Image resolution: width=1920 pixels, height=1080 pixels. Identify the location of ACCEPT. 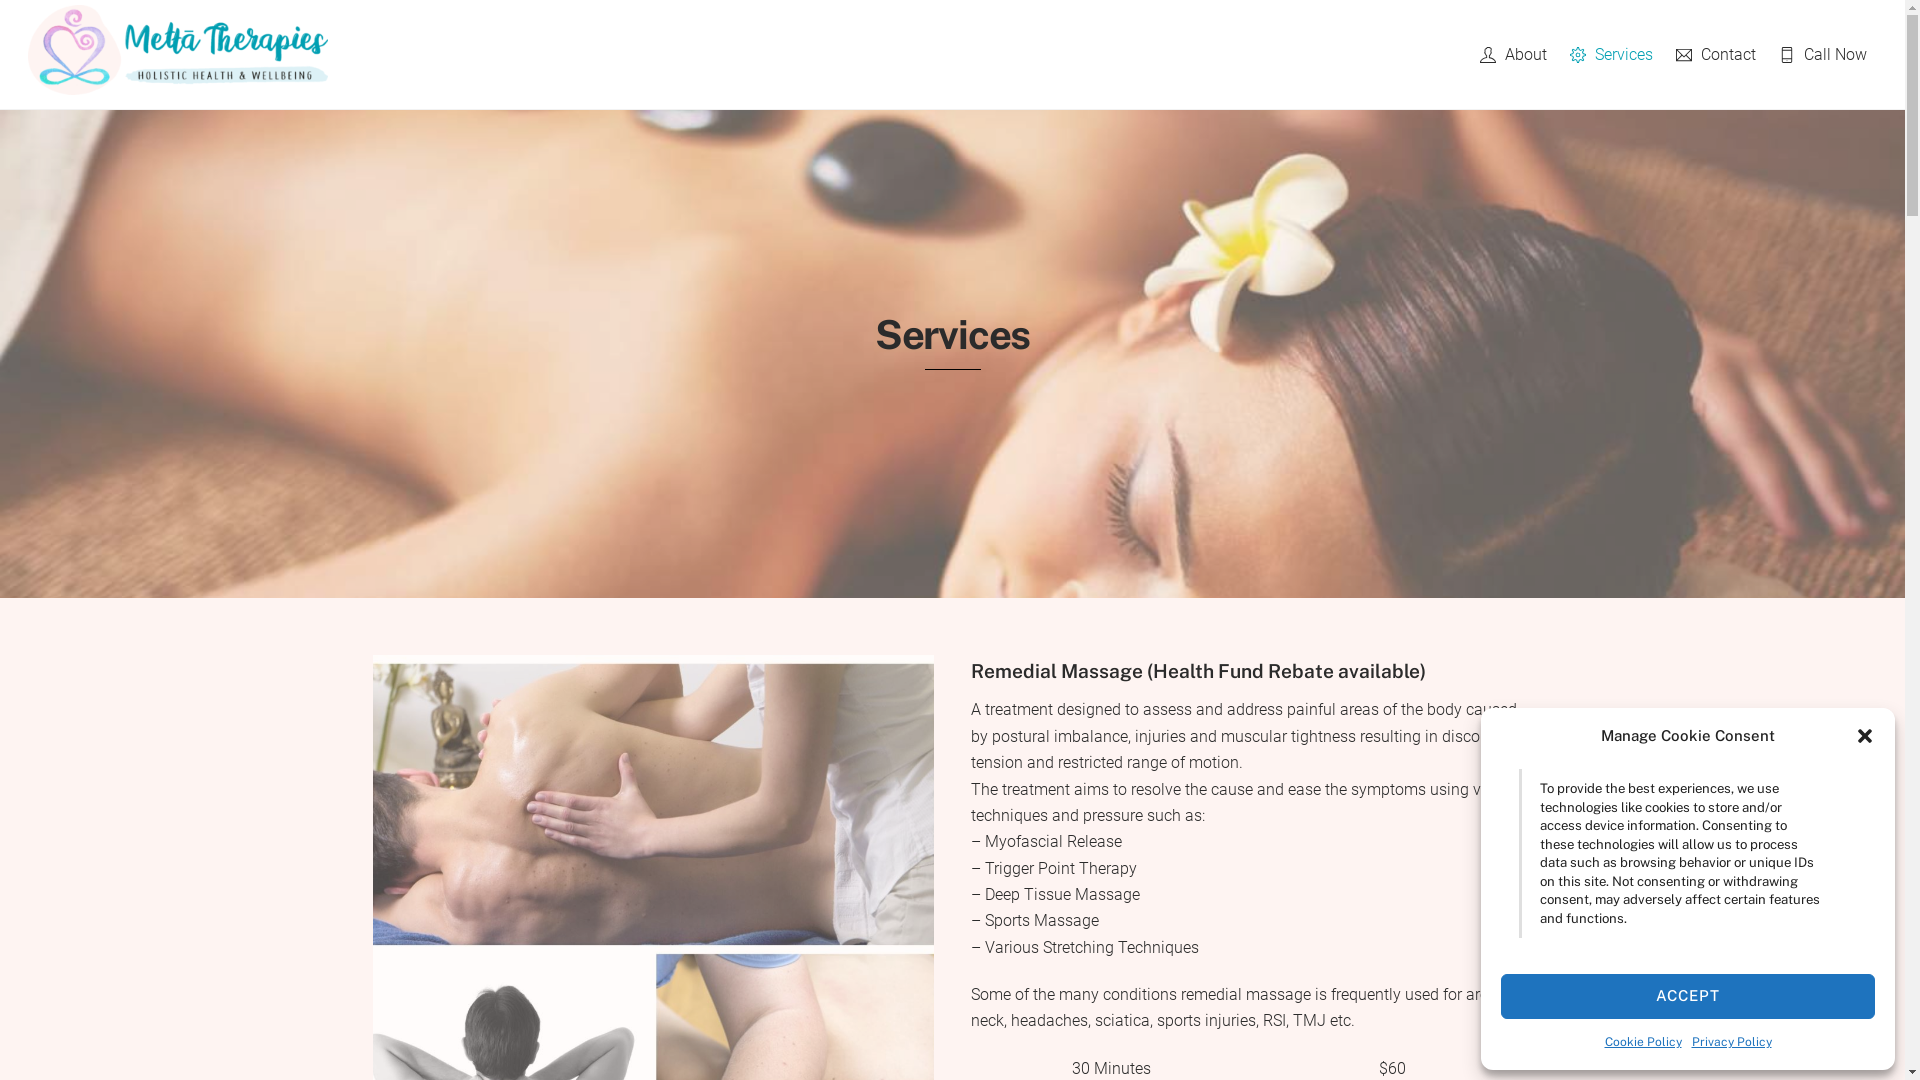
(1688, 996).